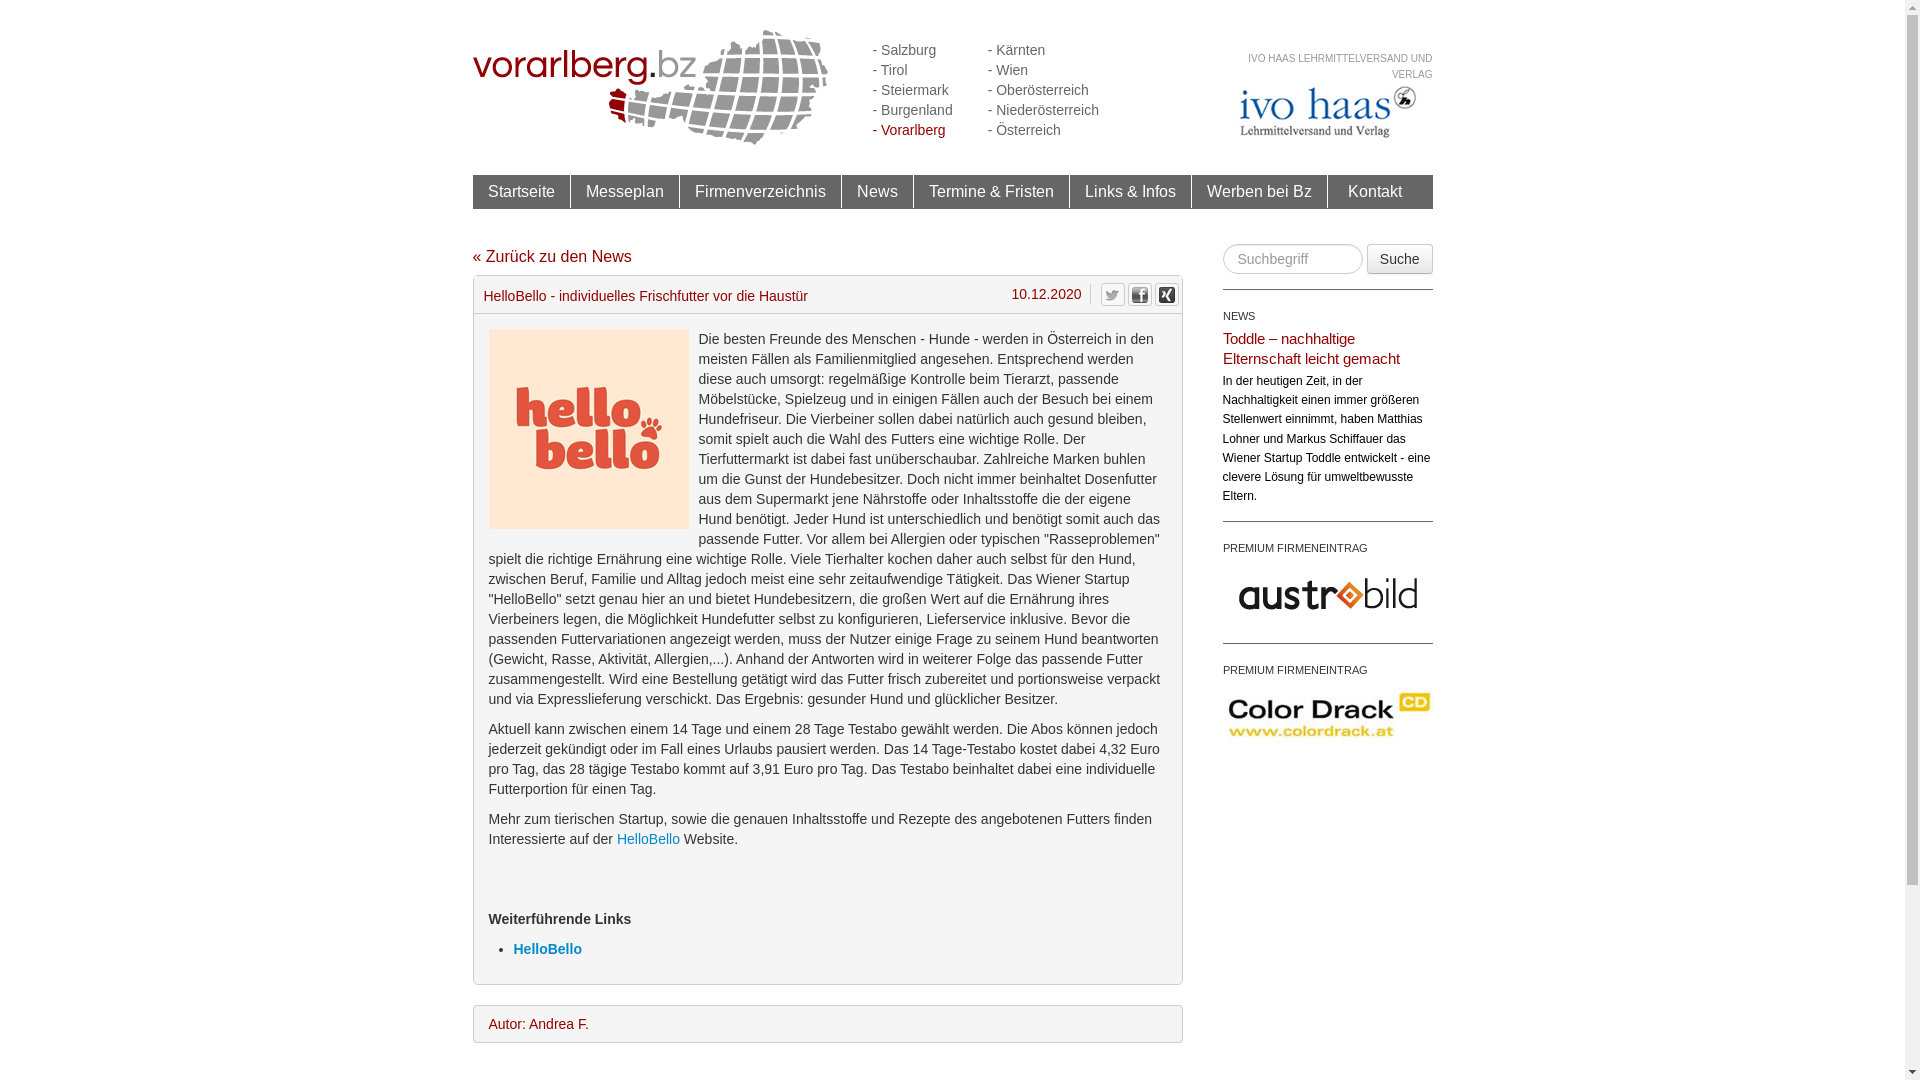  What do you see at coordinates (625, 191) in the screenshot?
I see `Messeplan` at bounding box center [625, 191].